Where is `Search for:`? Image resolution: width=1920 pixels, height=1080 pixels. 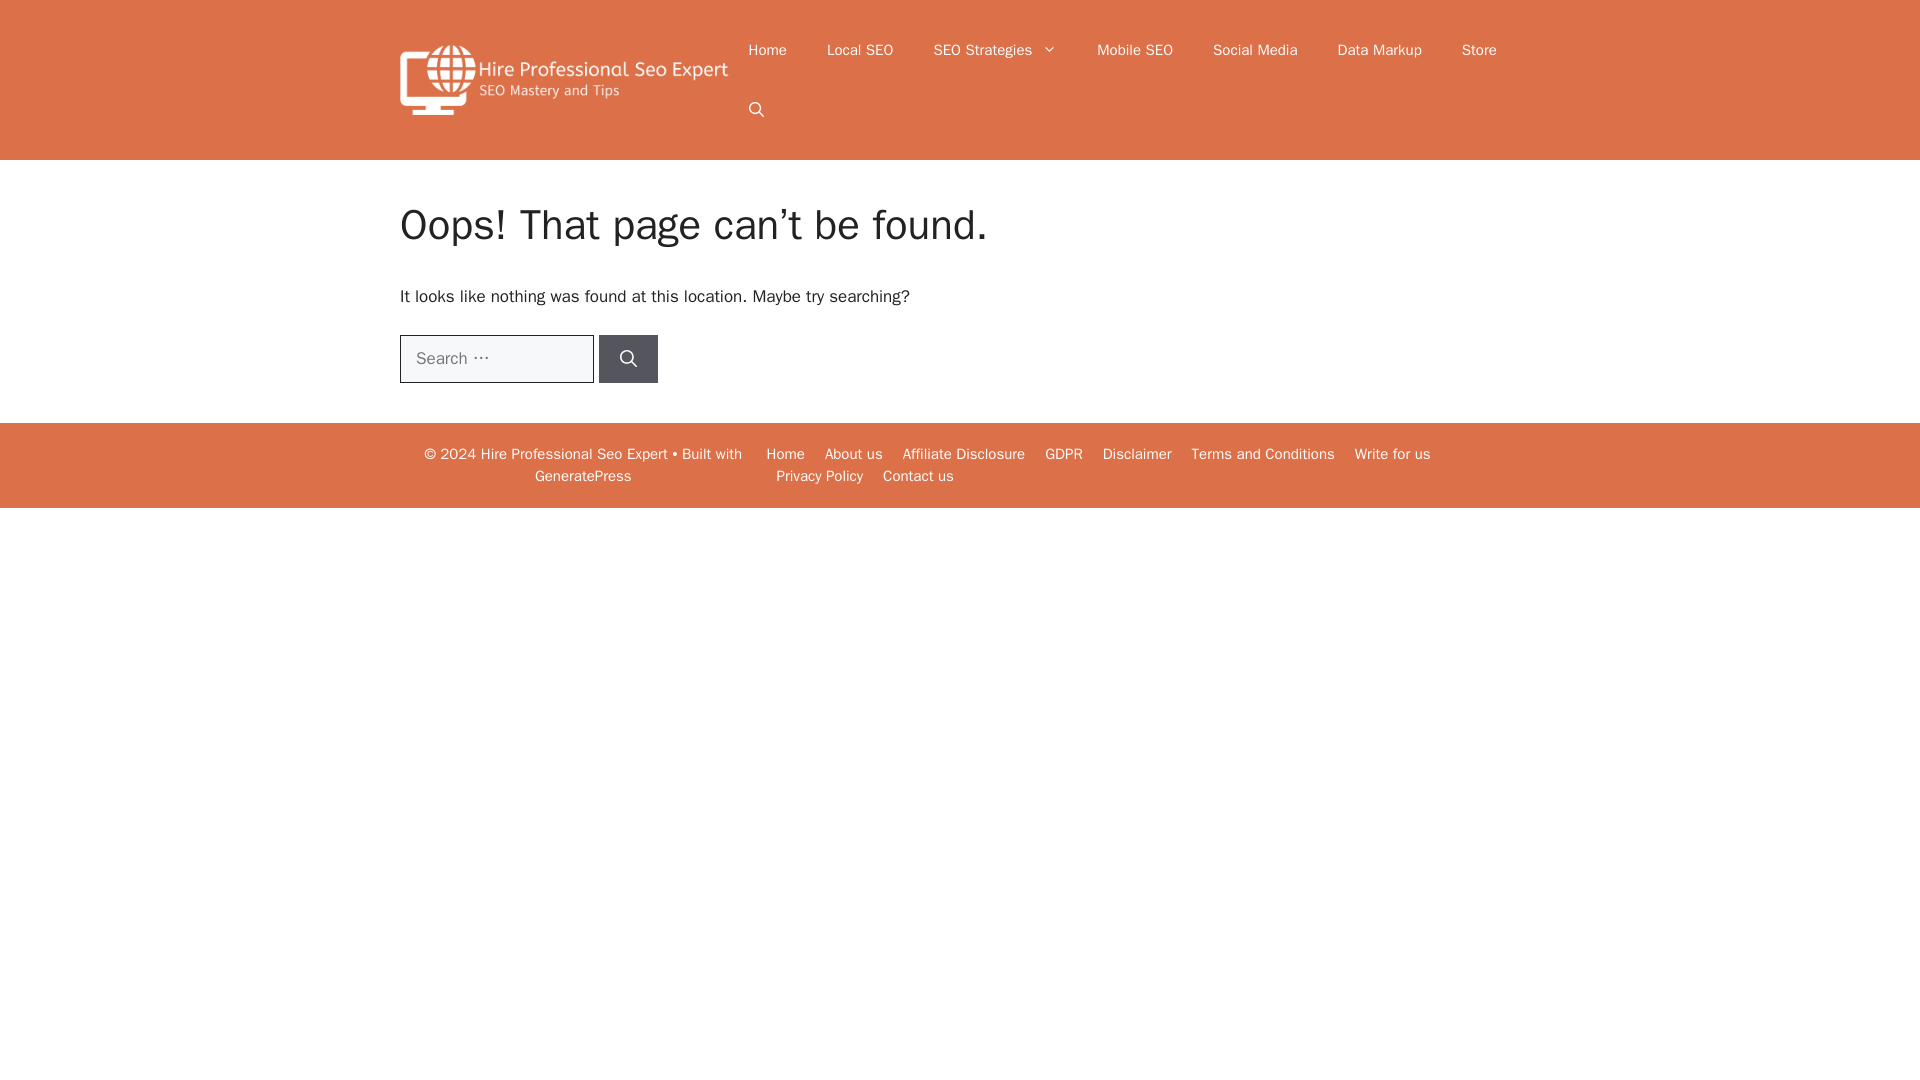 Search for: is located at coordinates (496, 358).